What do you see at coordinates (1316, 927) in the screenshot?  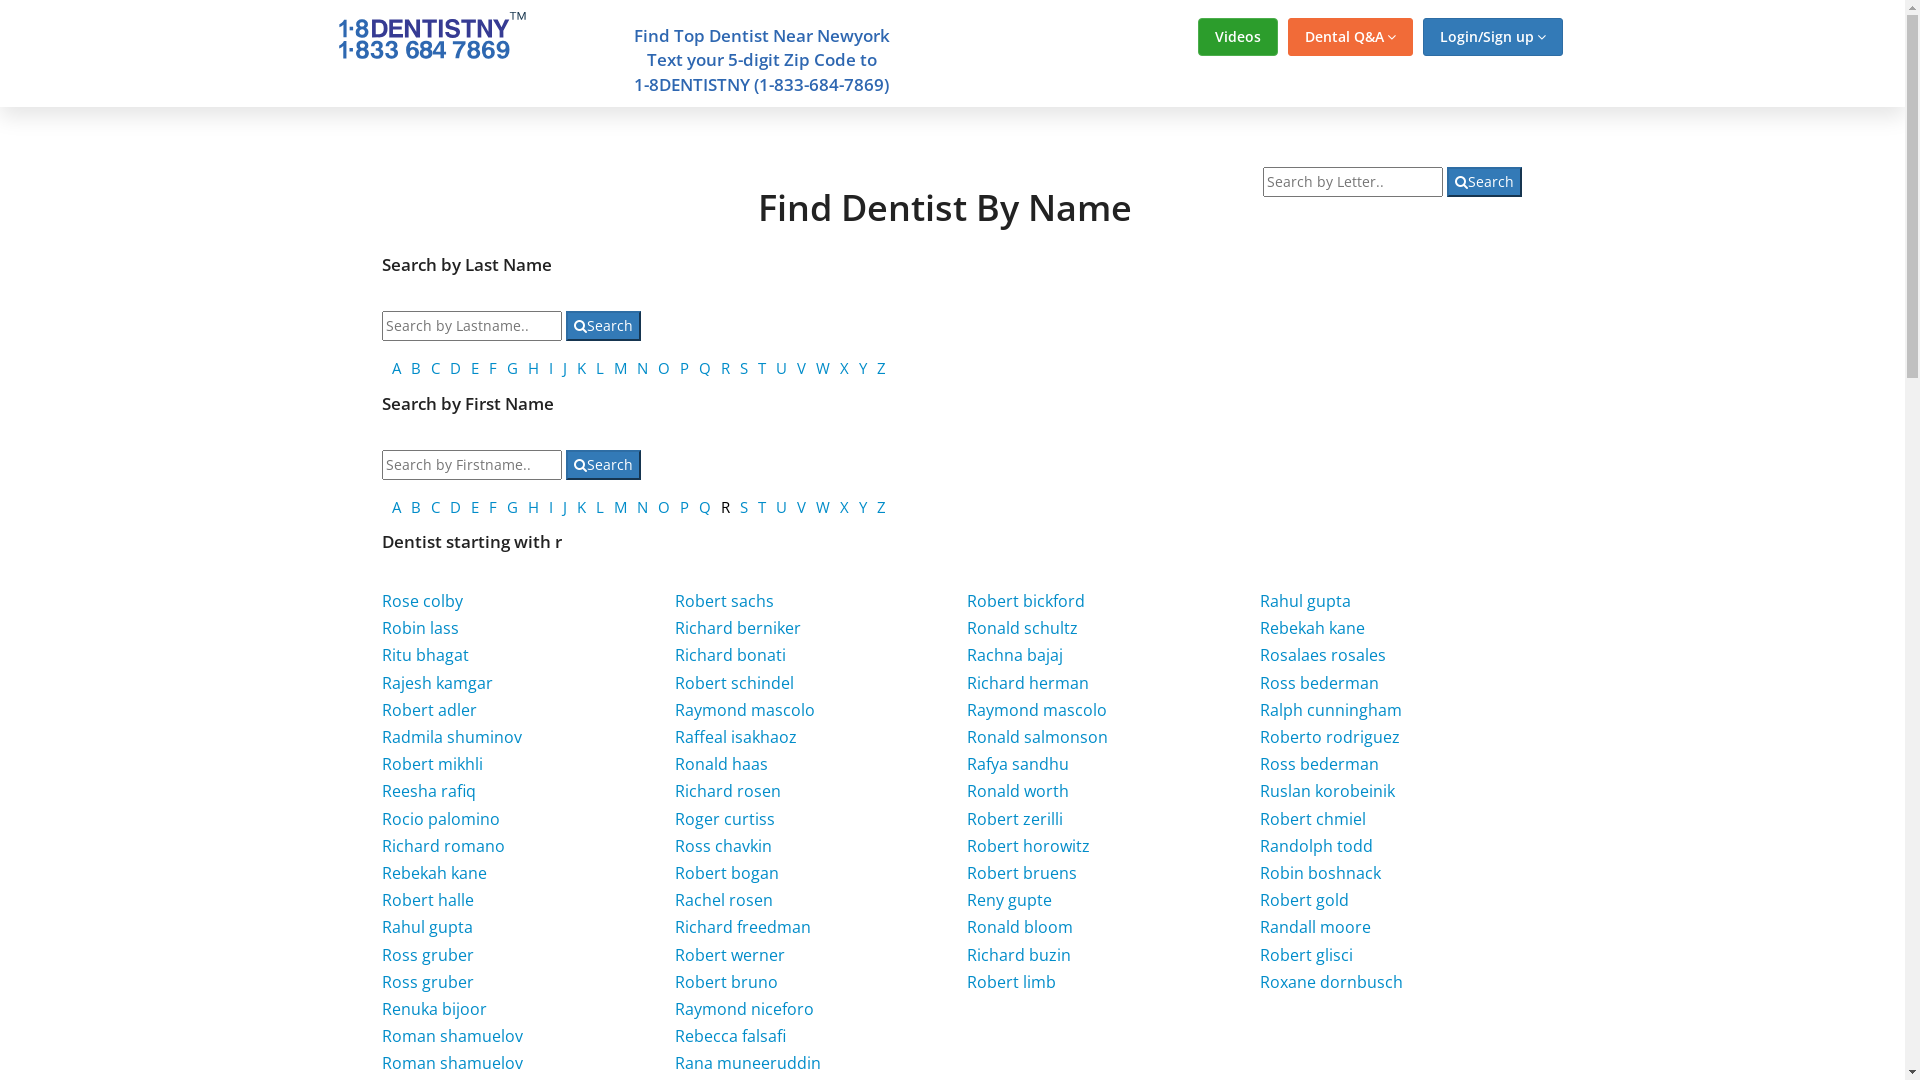 I see `Randall moore` at bounding box center [1316, 927].